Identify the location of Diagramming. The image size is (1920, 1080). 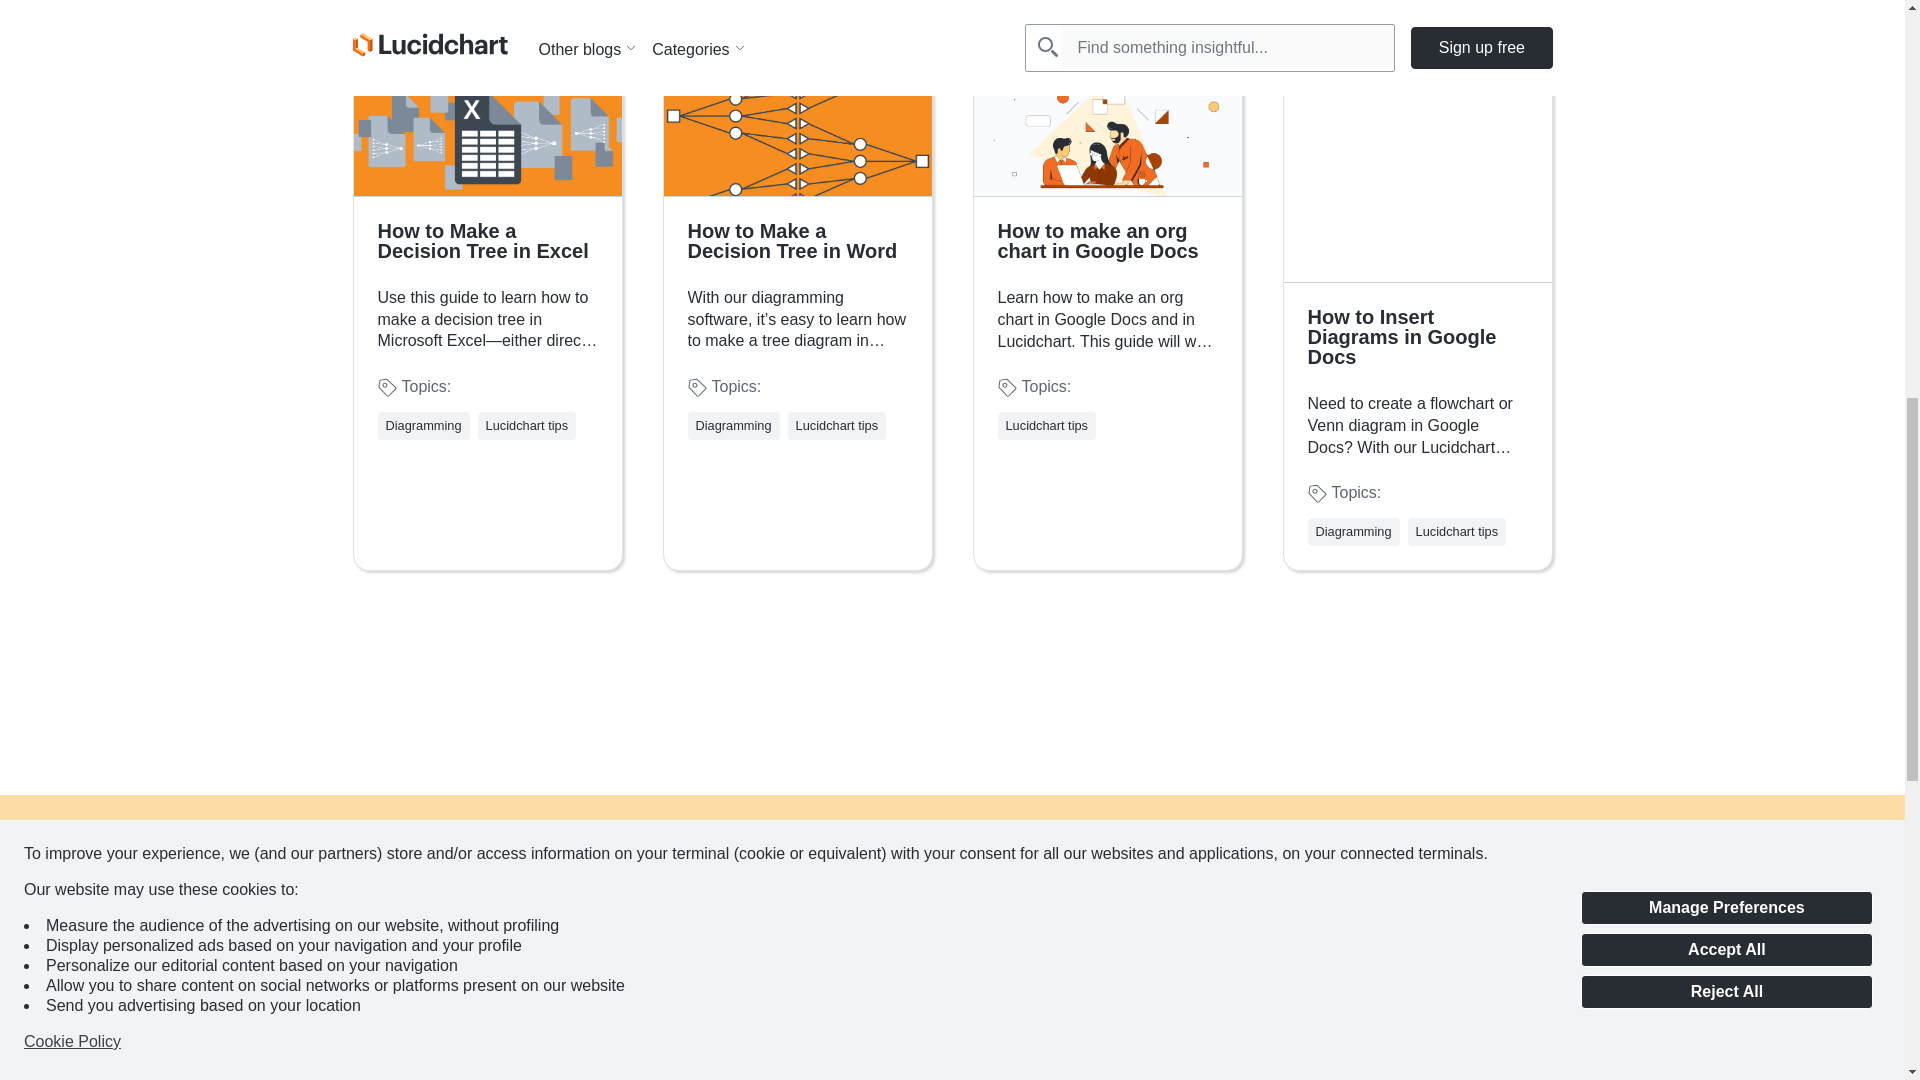
(1354, 531).